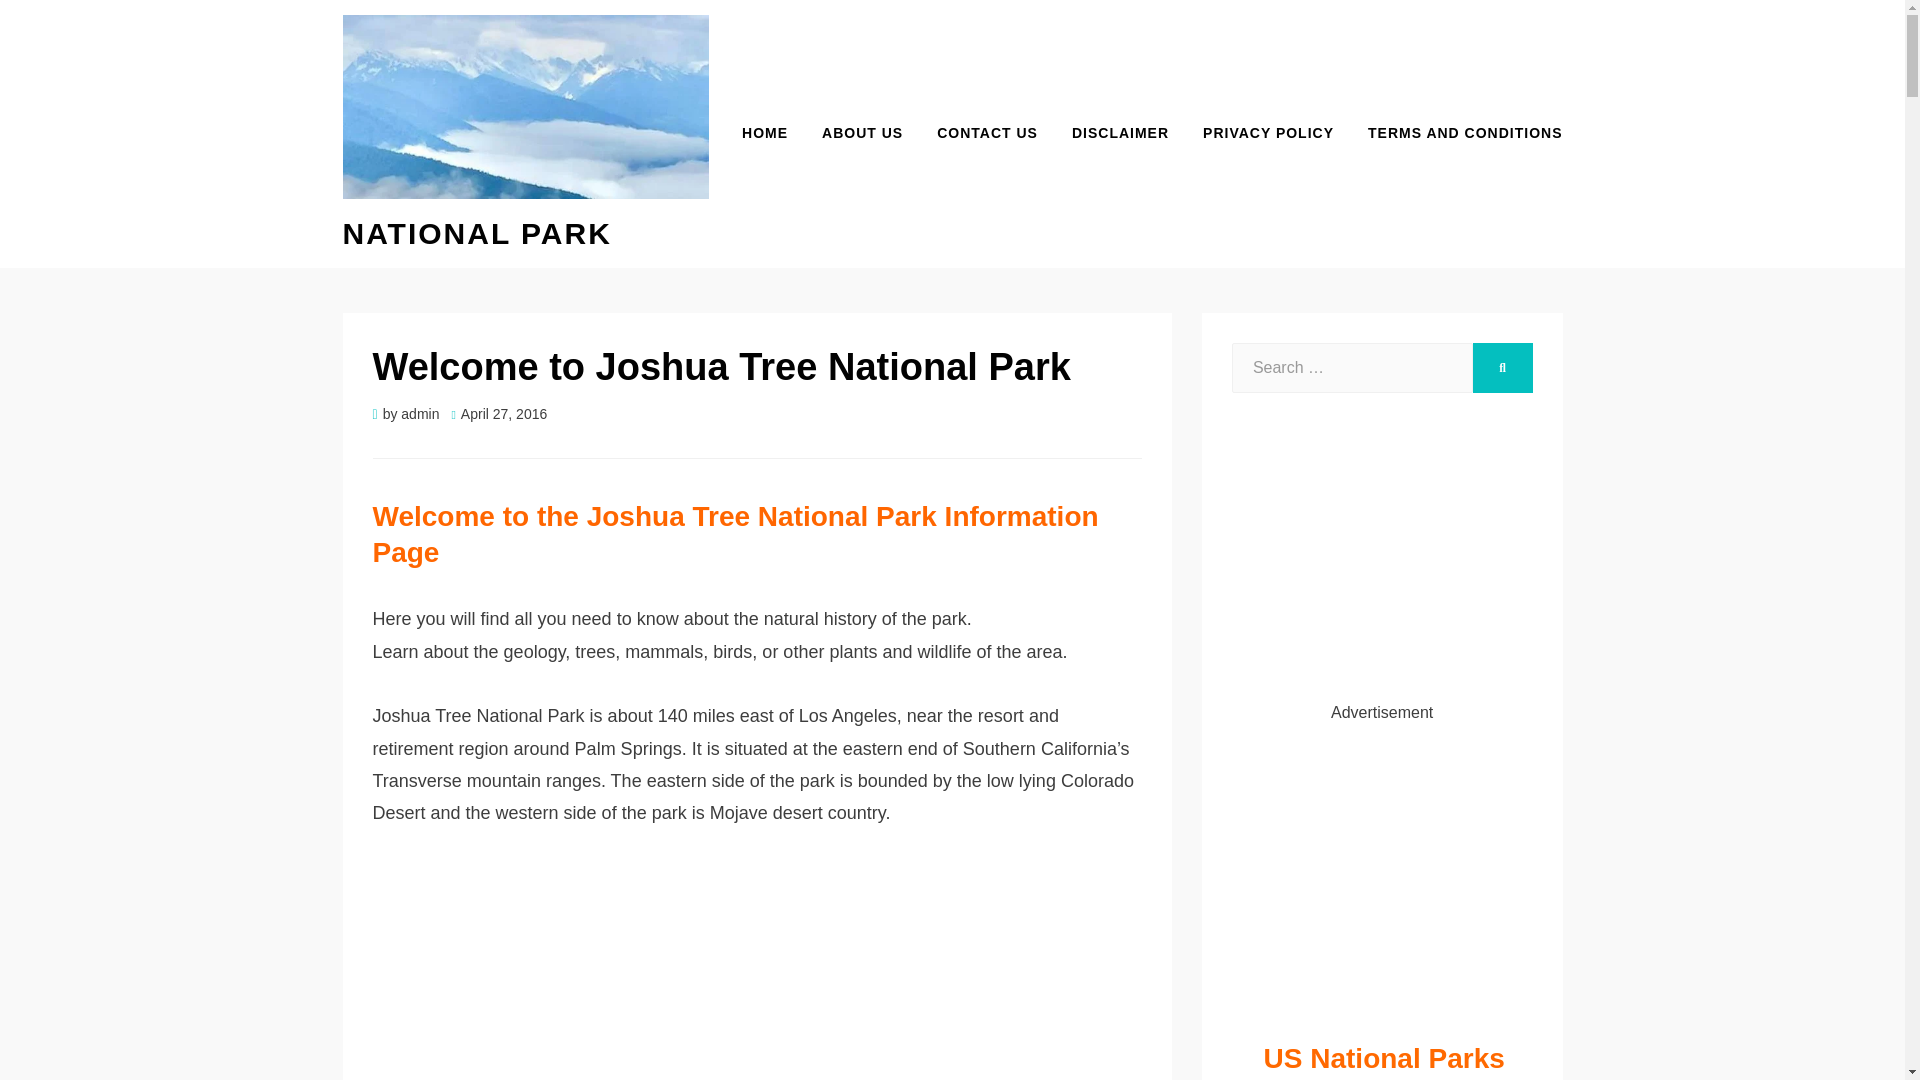 The width and height of the screenshot is (1920, 1080). What do you see at coordinates (1382, 1060) in the screenshot?
I see `US National Parks Map` at bounding box center [1382, 1060].